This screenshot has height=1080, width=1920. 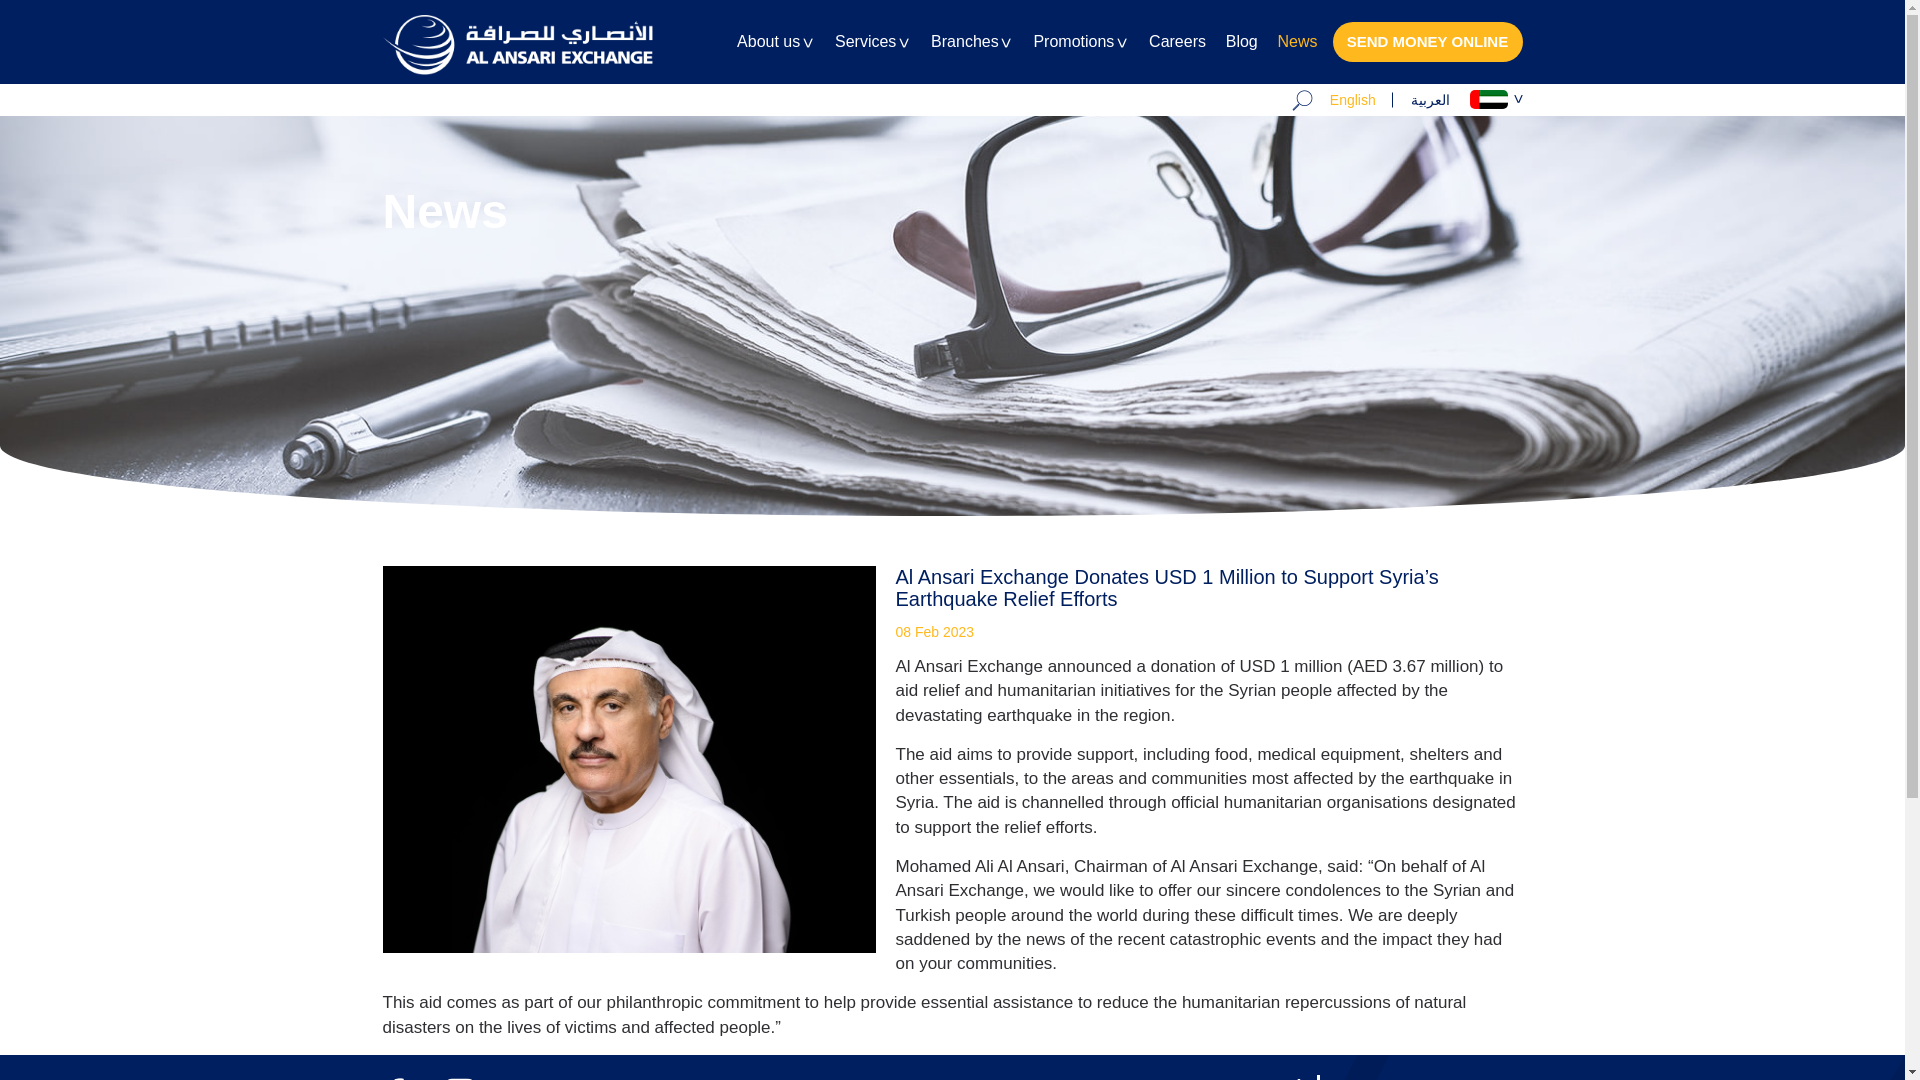 What do you see at coordinates (776, 58) in the screenshot?
I see `About us` at bounding box center [776, 58].